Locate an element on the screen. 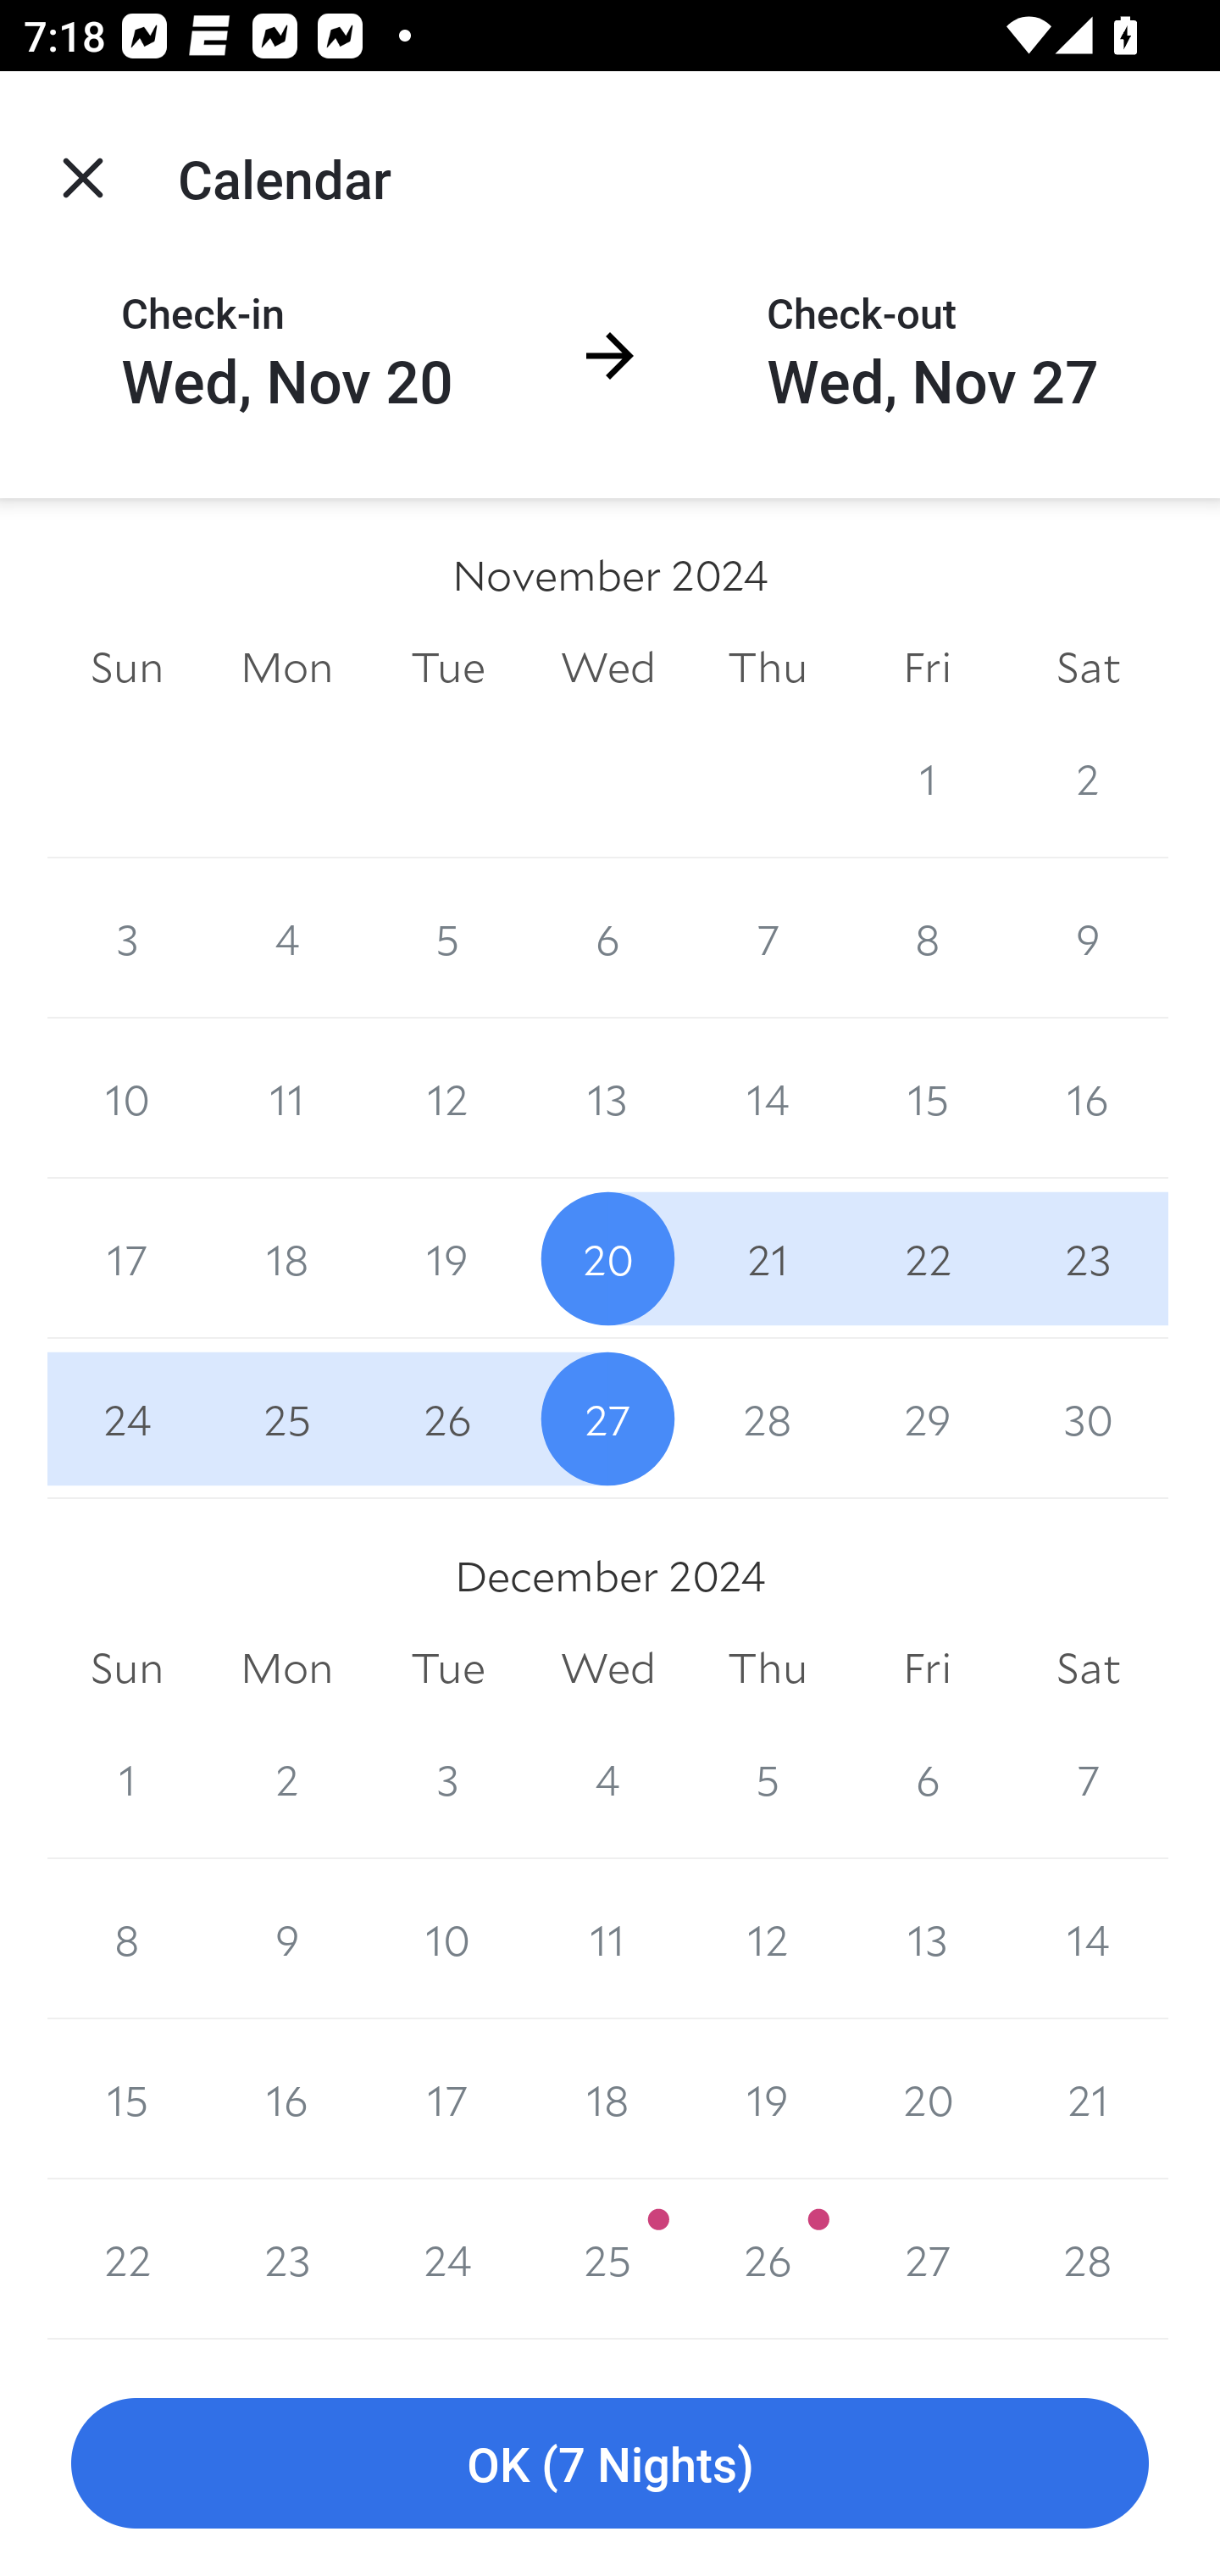 The width and height of the screenshot is (1220, 2576). 30 30 November 2024 is located at coordinates (1088, 1418).